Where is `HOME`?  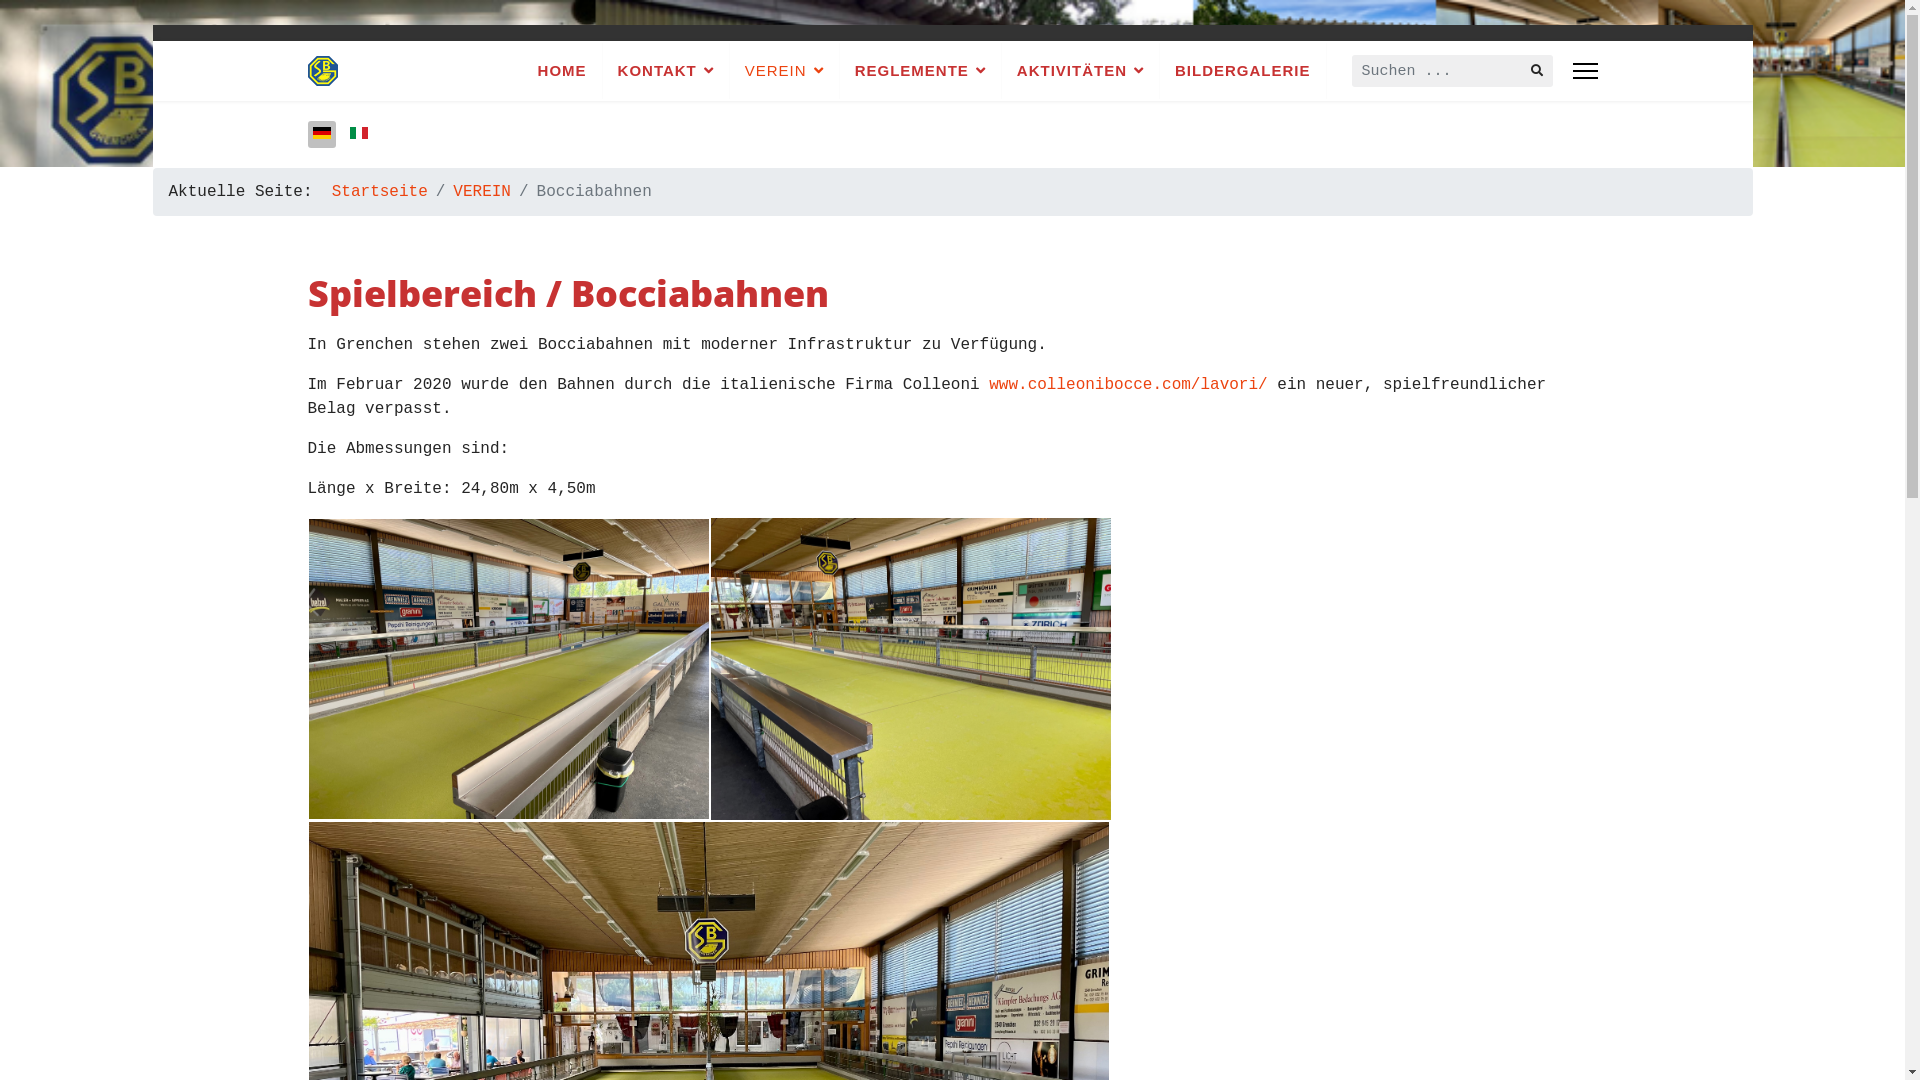
HOME is located at coordinates (562, 71).